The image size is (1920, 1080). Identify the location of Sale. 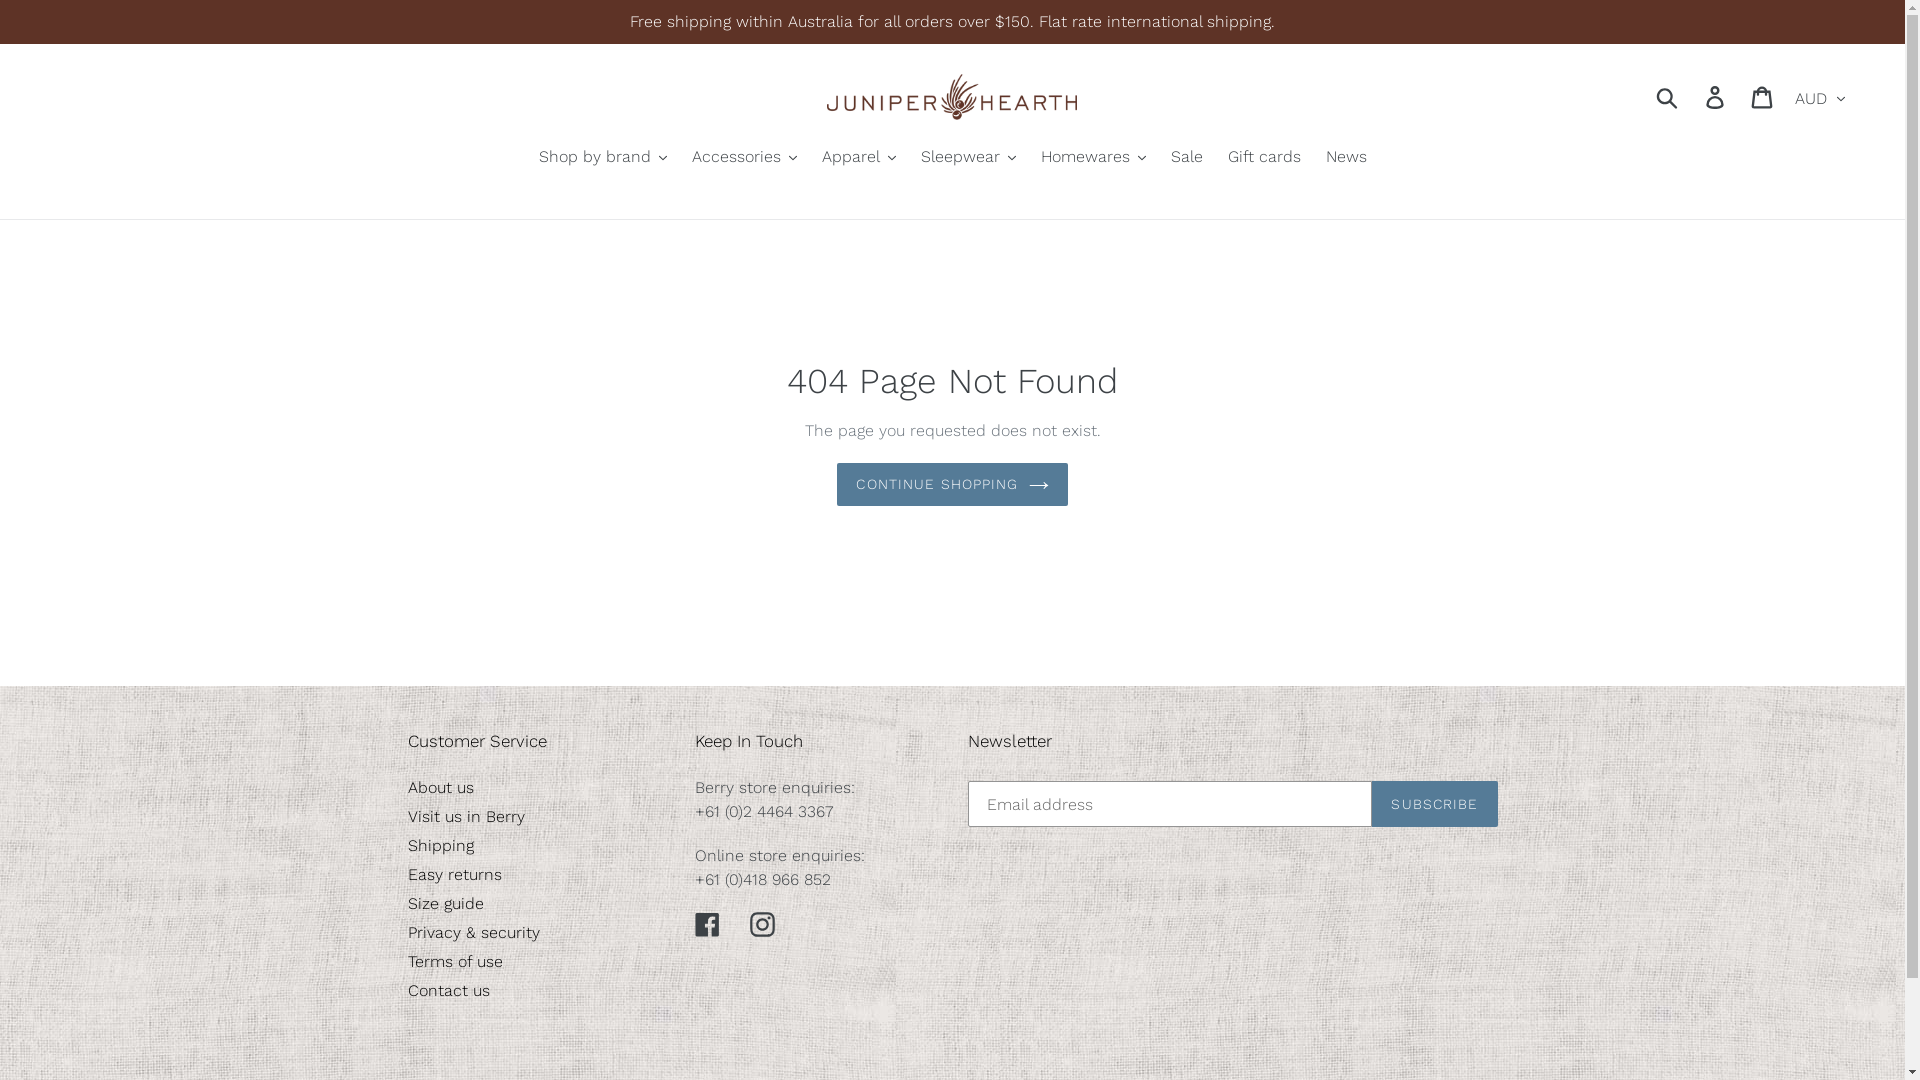
(1186, 158).